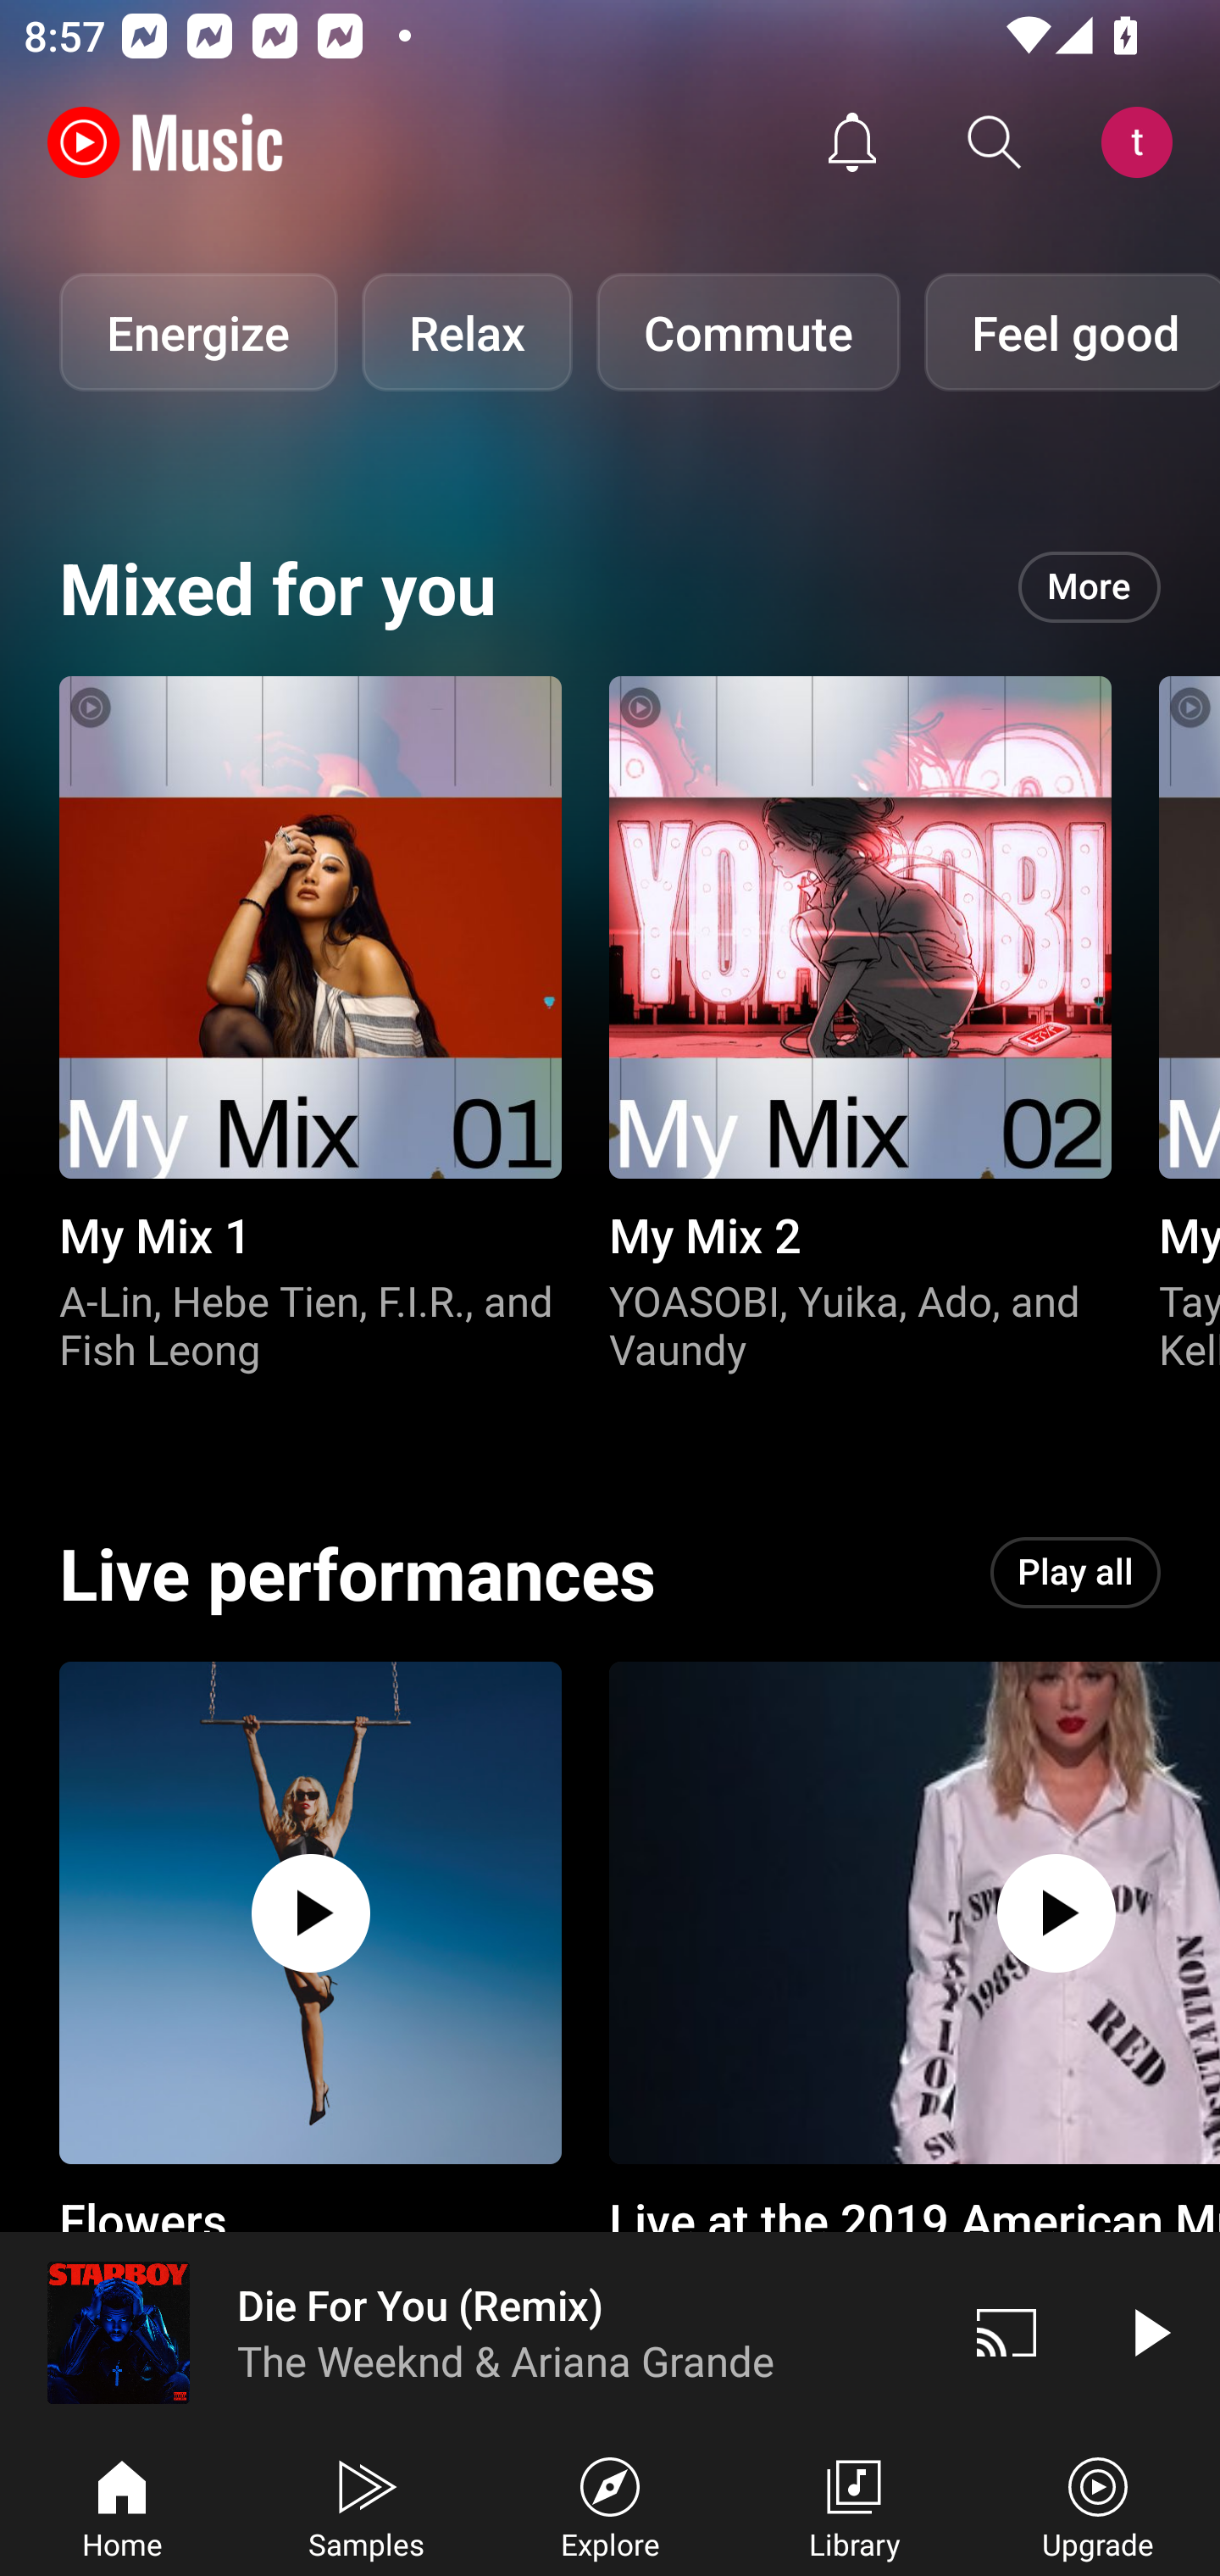 This screenshot has width=1220, height=2576. Describe the element at coordinates (468, 2332) in the screenshot. I see `Die For You (Remix) The Weeknd & Ariana Grande` at that location.